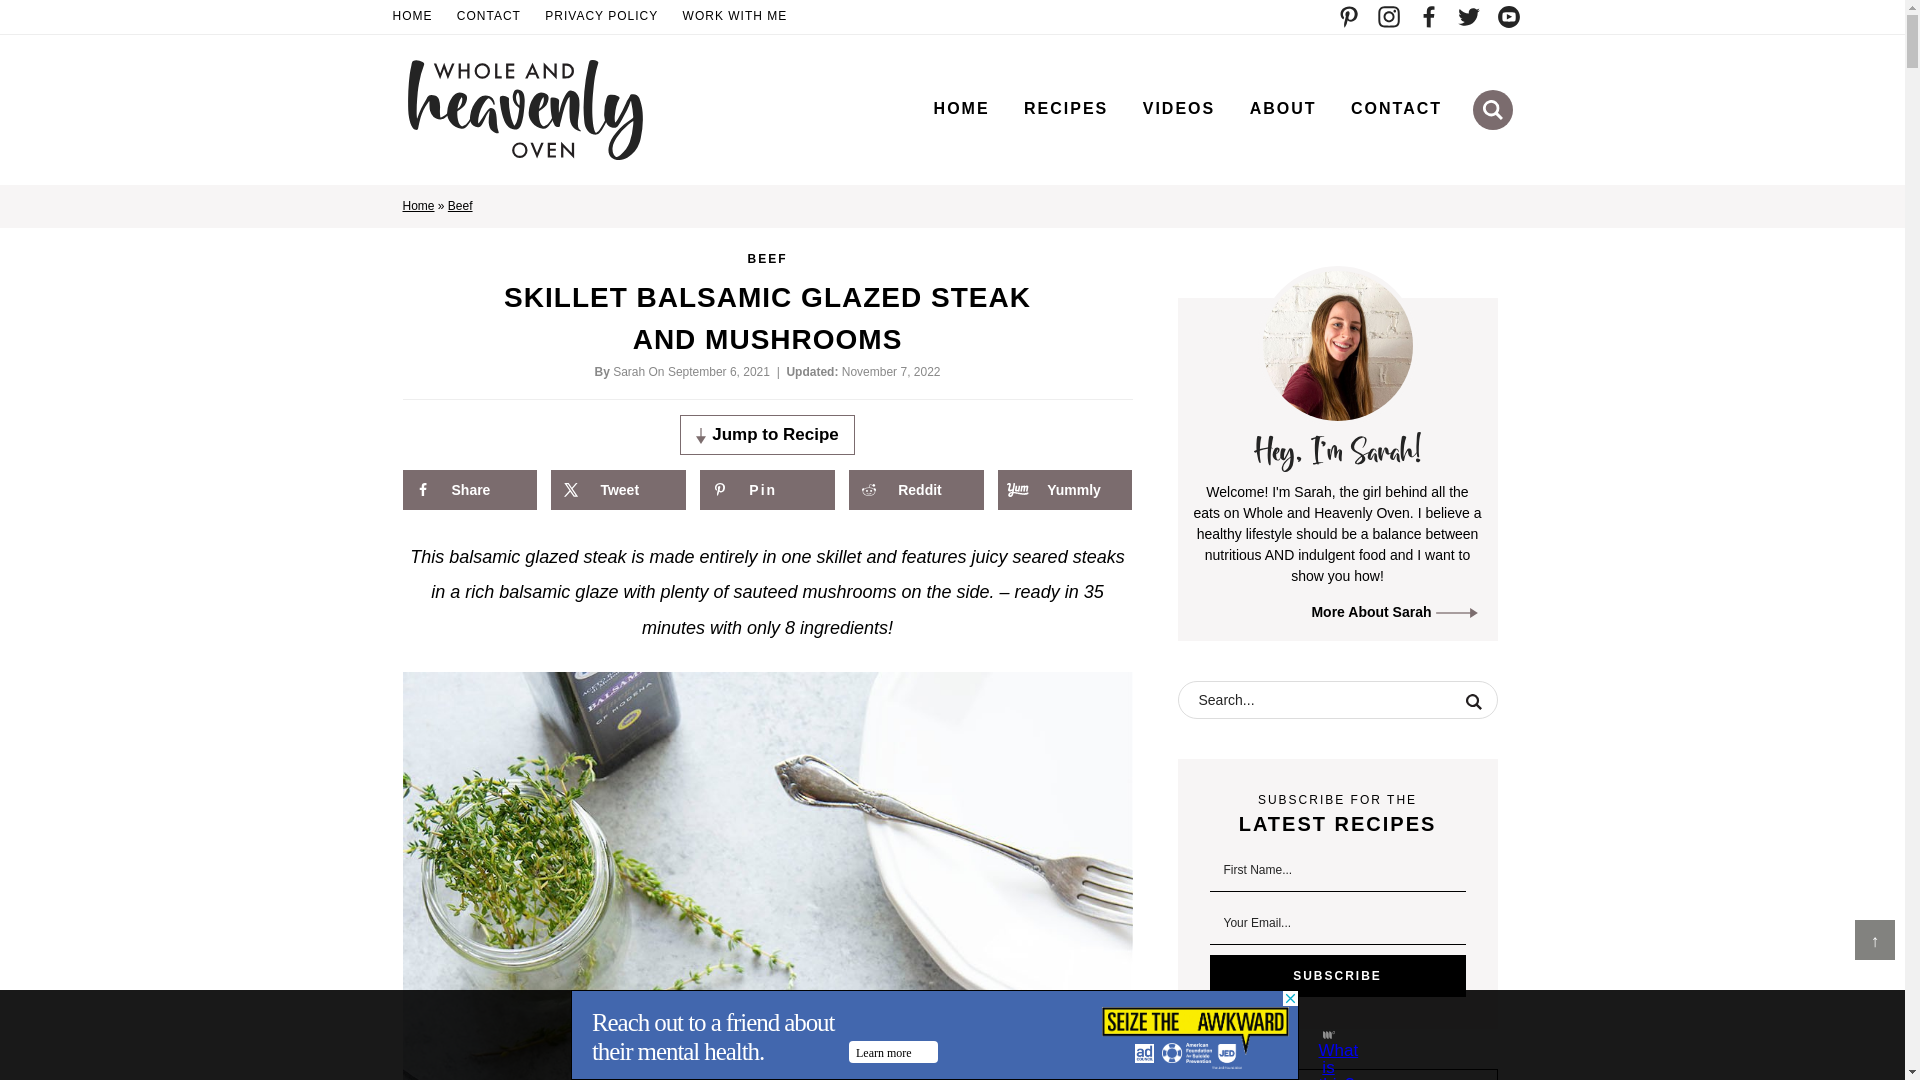 Image resolution: width=1920 pixels, height=1080 pixels. What do you see at coordinates (736, 17) in the screenshot?
I see `WORK WITH ME` at bounding box center [736, 17].